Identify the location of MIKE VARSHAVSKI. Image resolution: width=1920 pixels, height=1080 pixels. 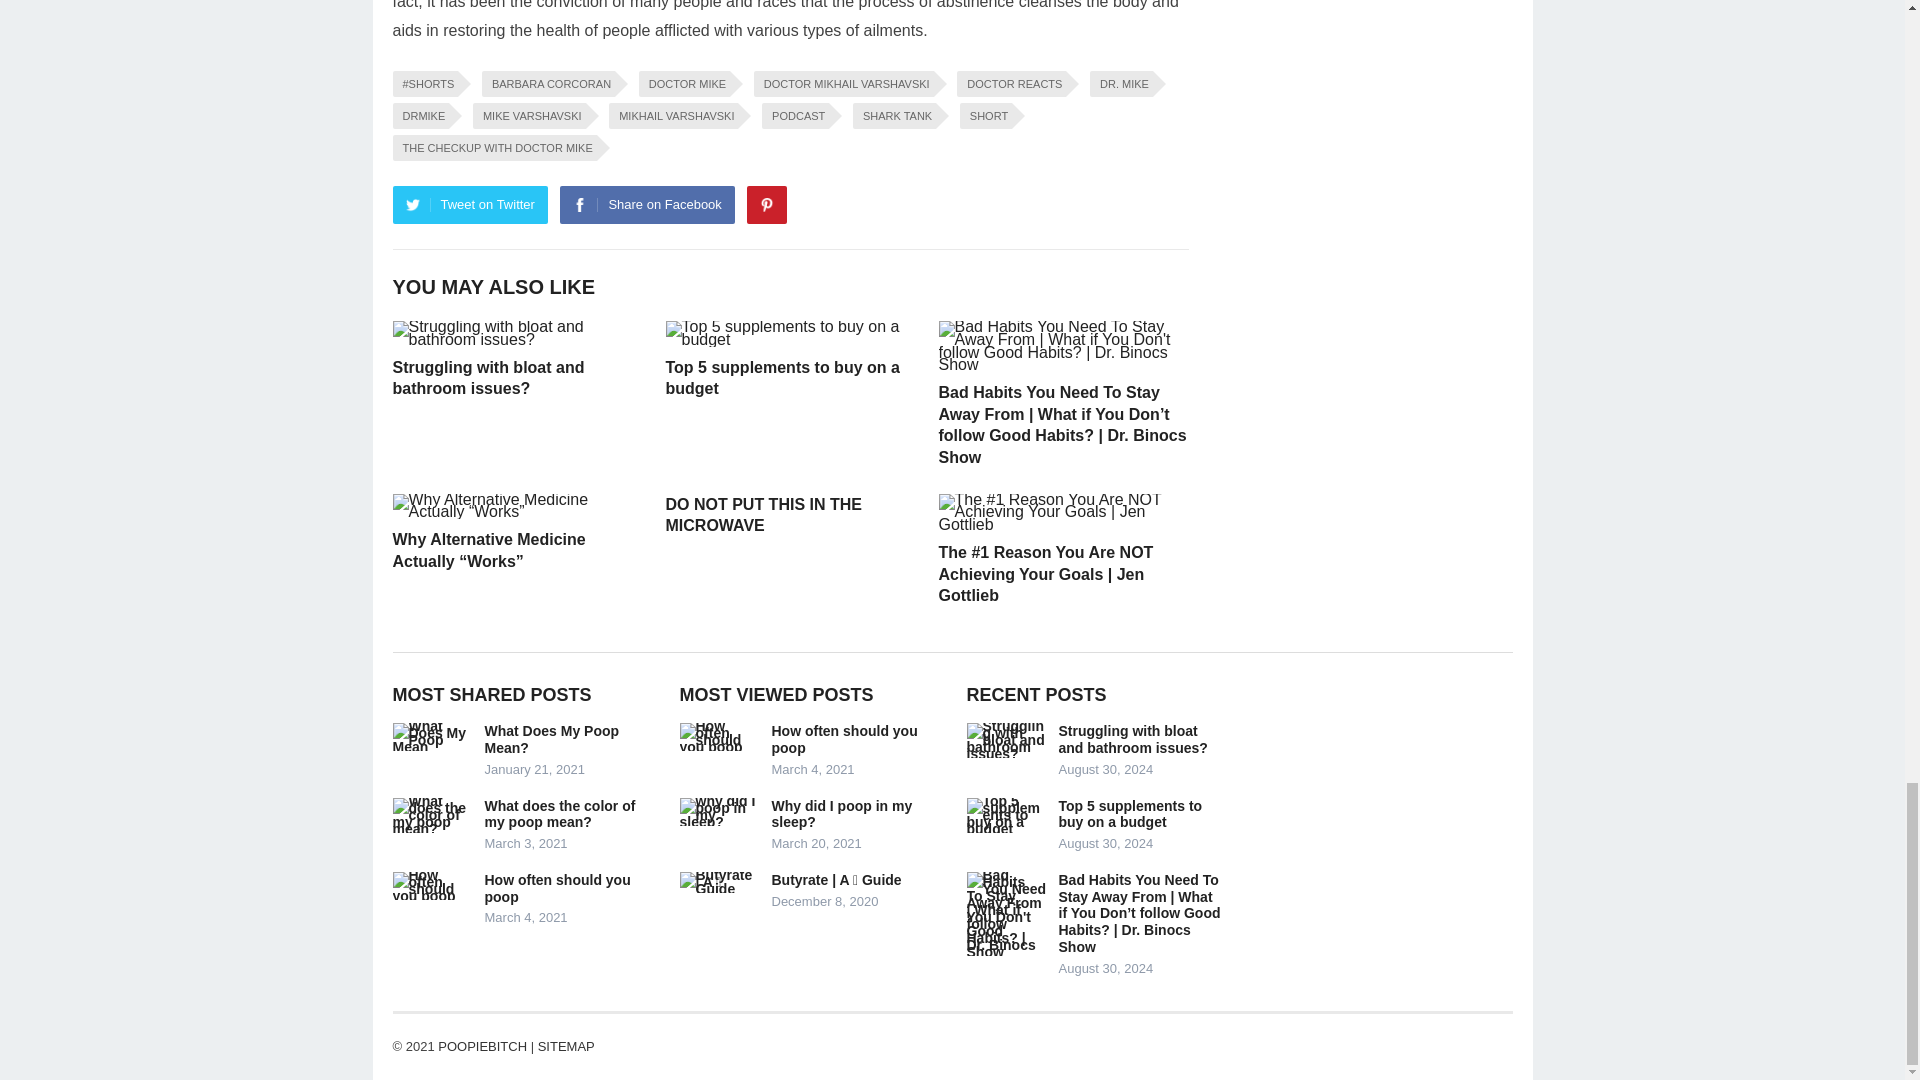
(528, 115).